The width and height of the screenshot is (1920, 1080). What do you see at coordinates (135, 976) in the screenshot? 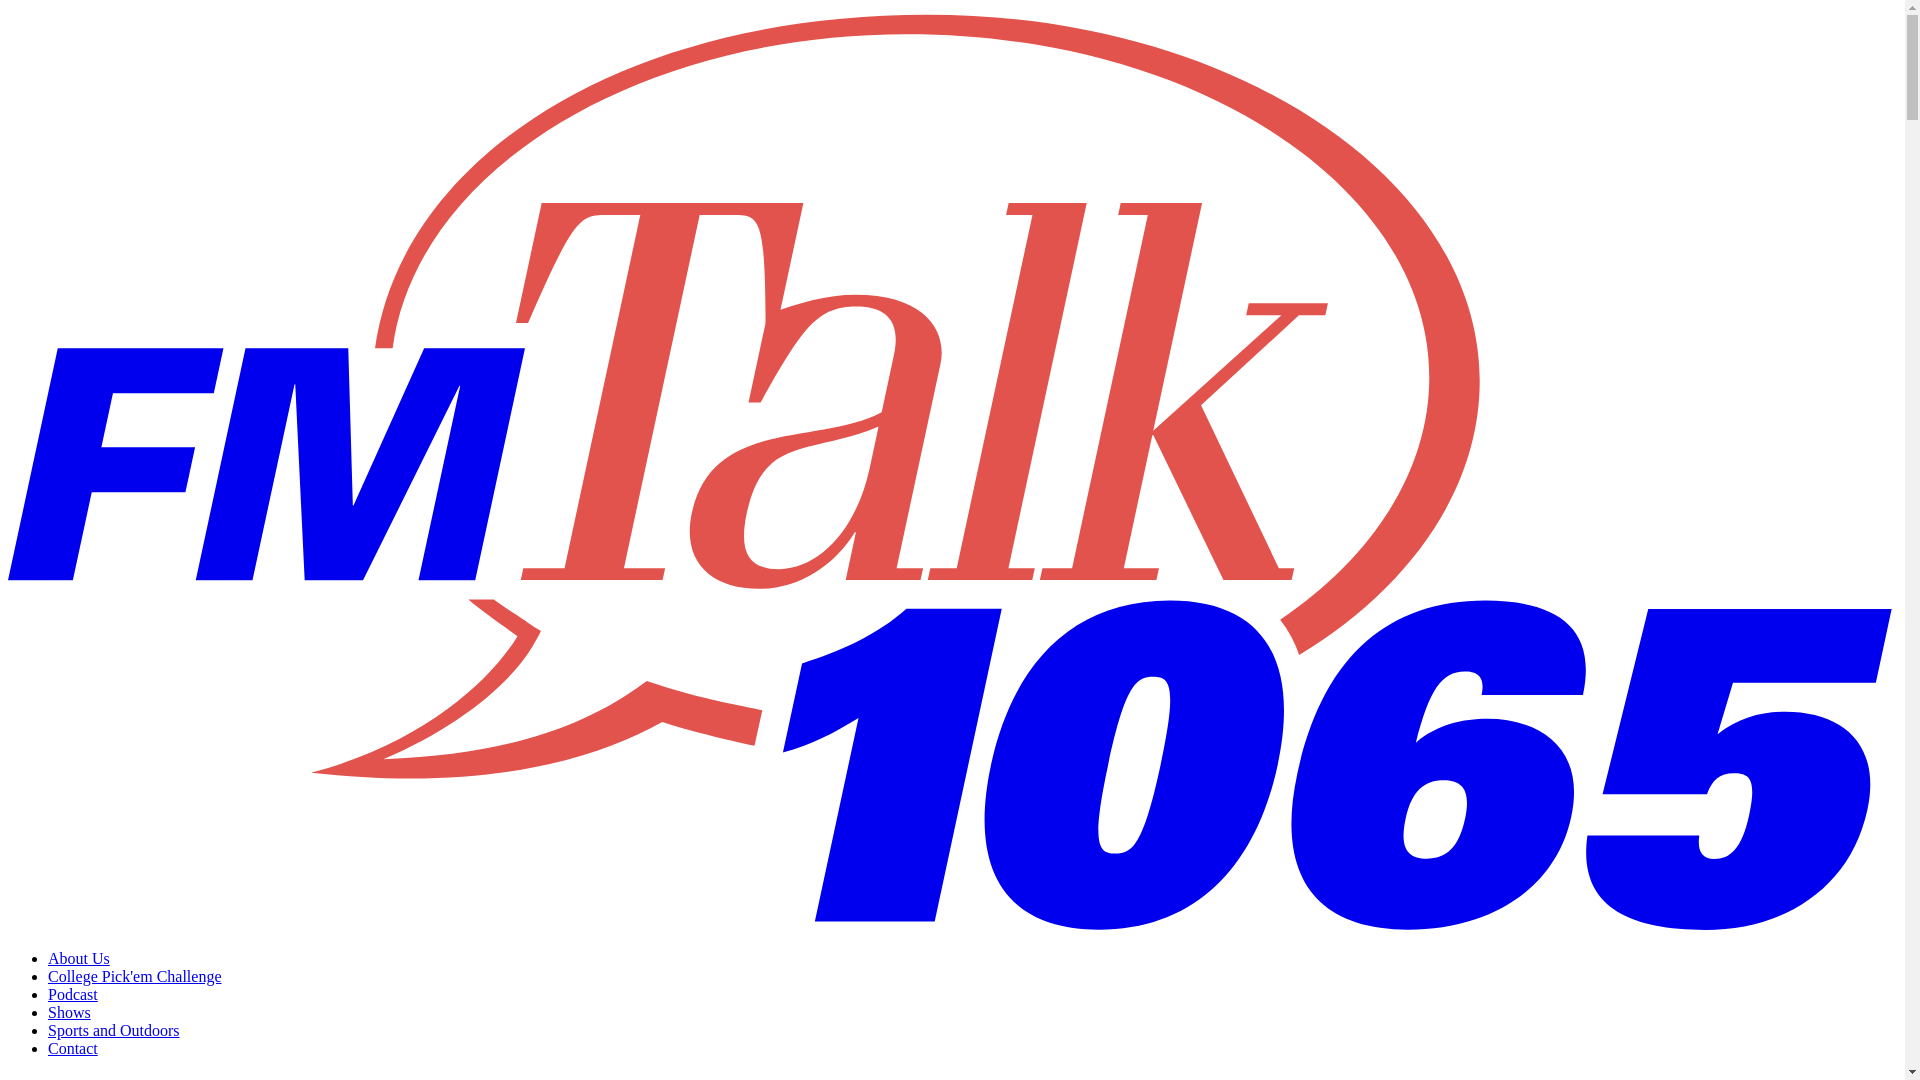
I see `College Pick'em Challenge` at bounding box center [135, 976].